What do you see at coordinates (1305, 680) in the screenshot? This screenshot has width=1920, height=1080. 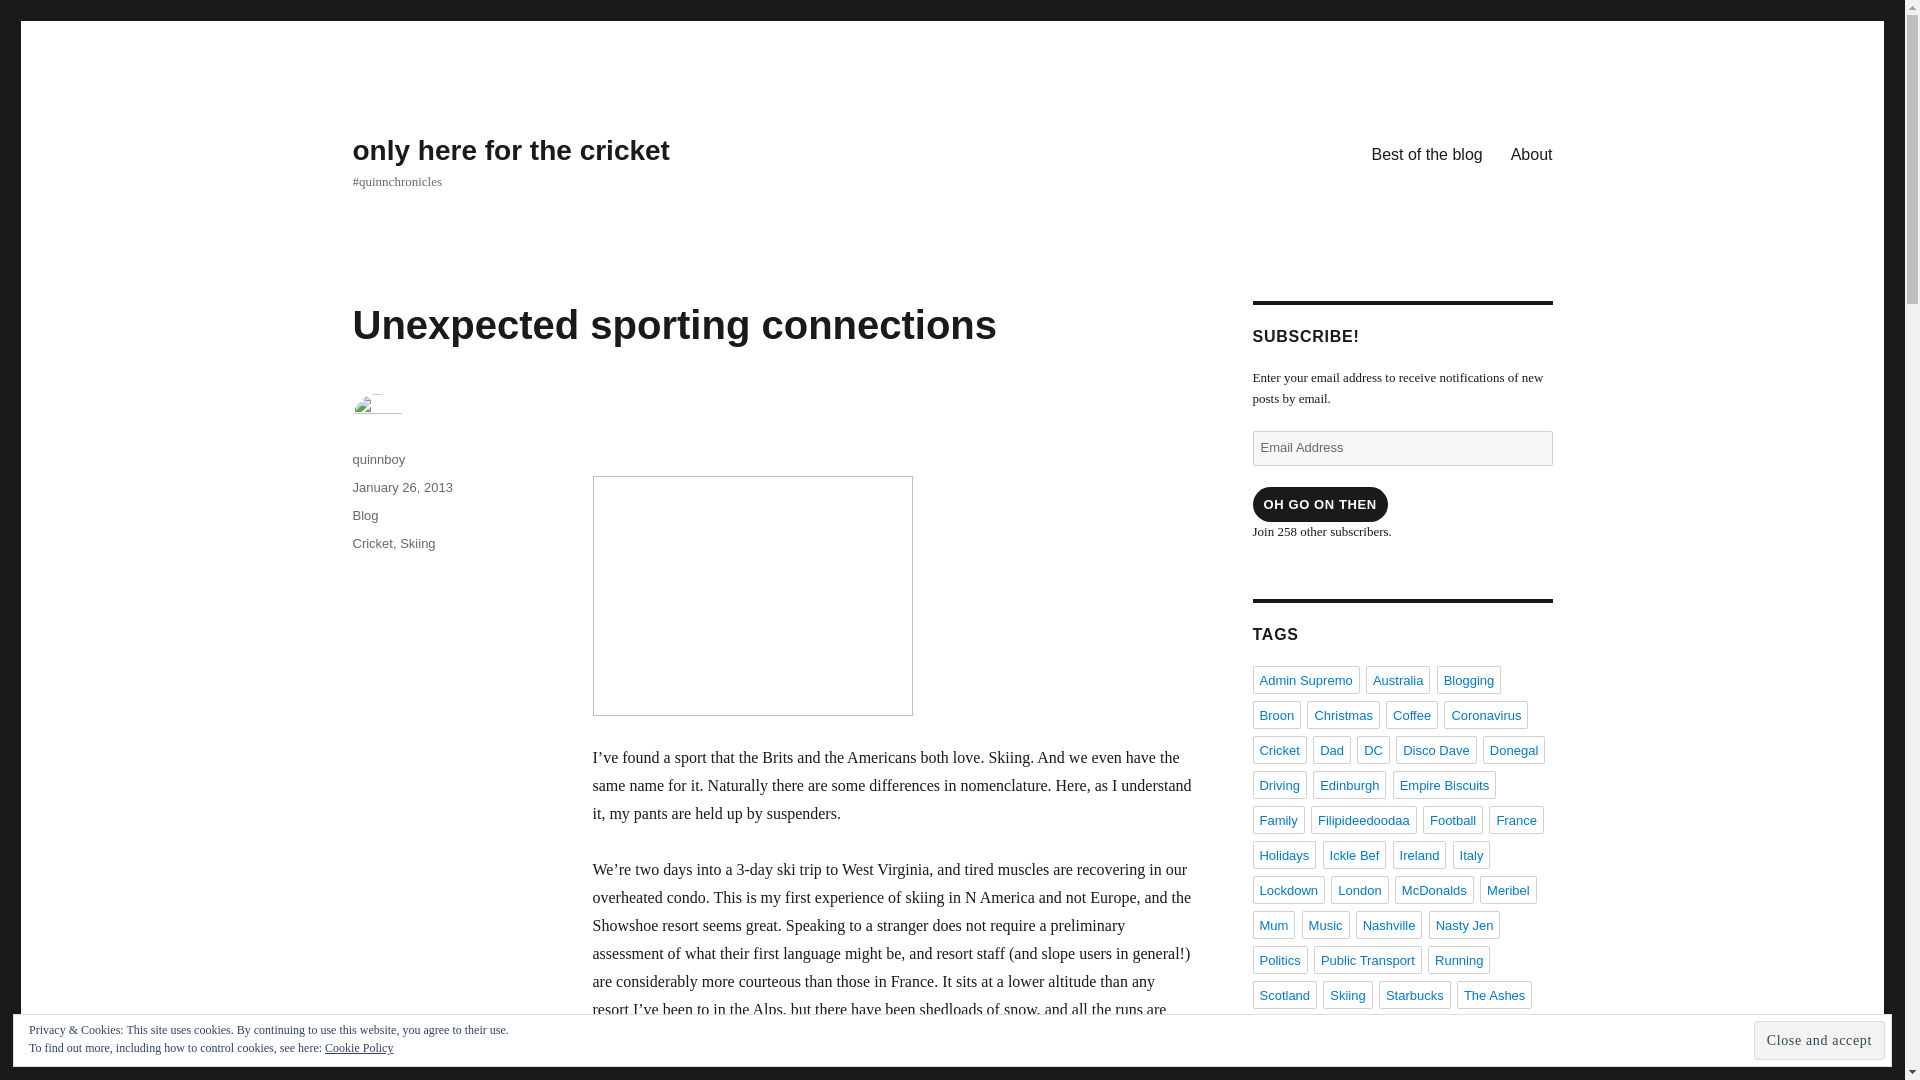 I see `Admin Supremo` at bounding box center [1305, 680].